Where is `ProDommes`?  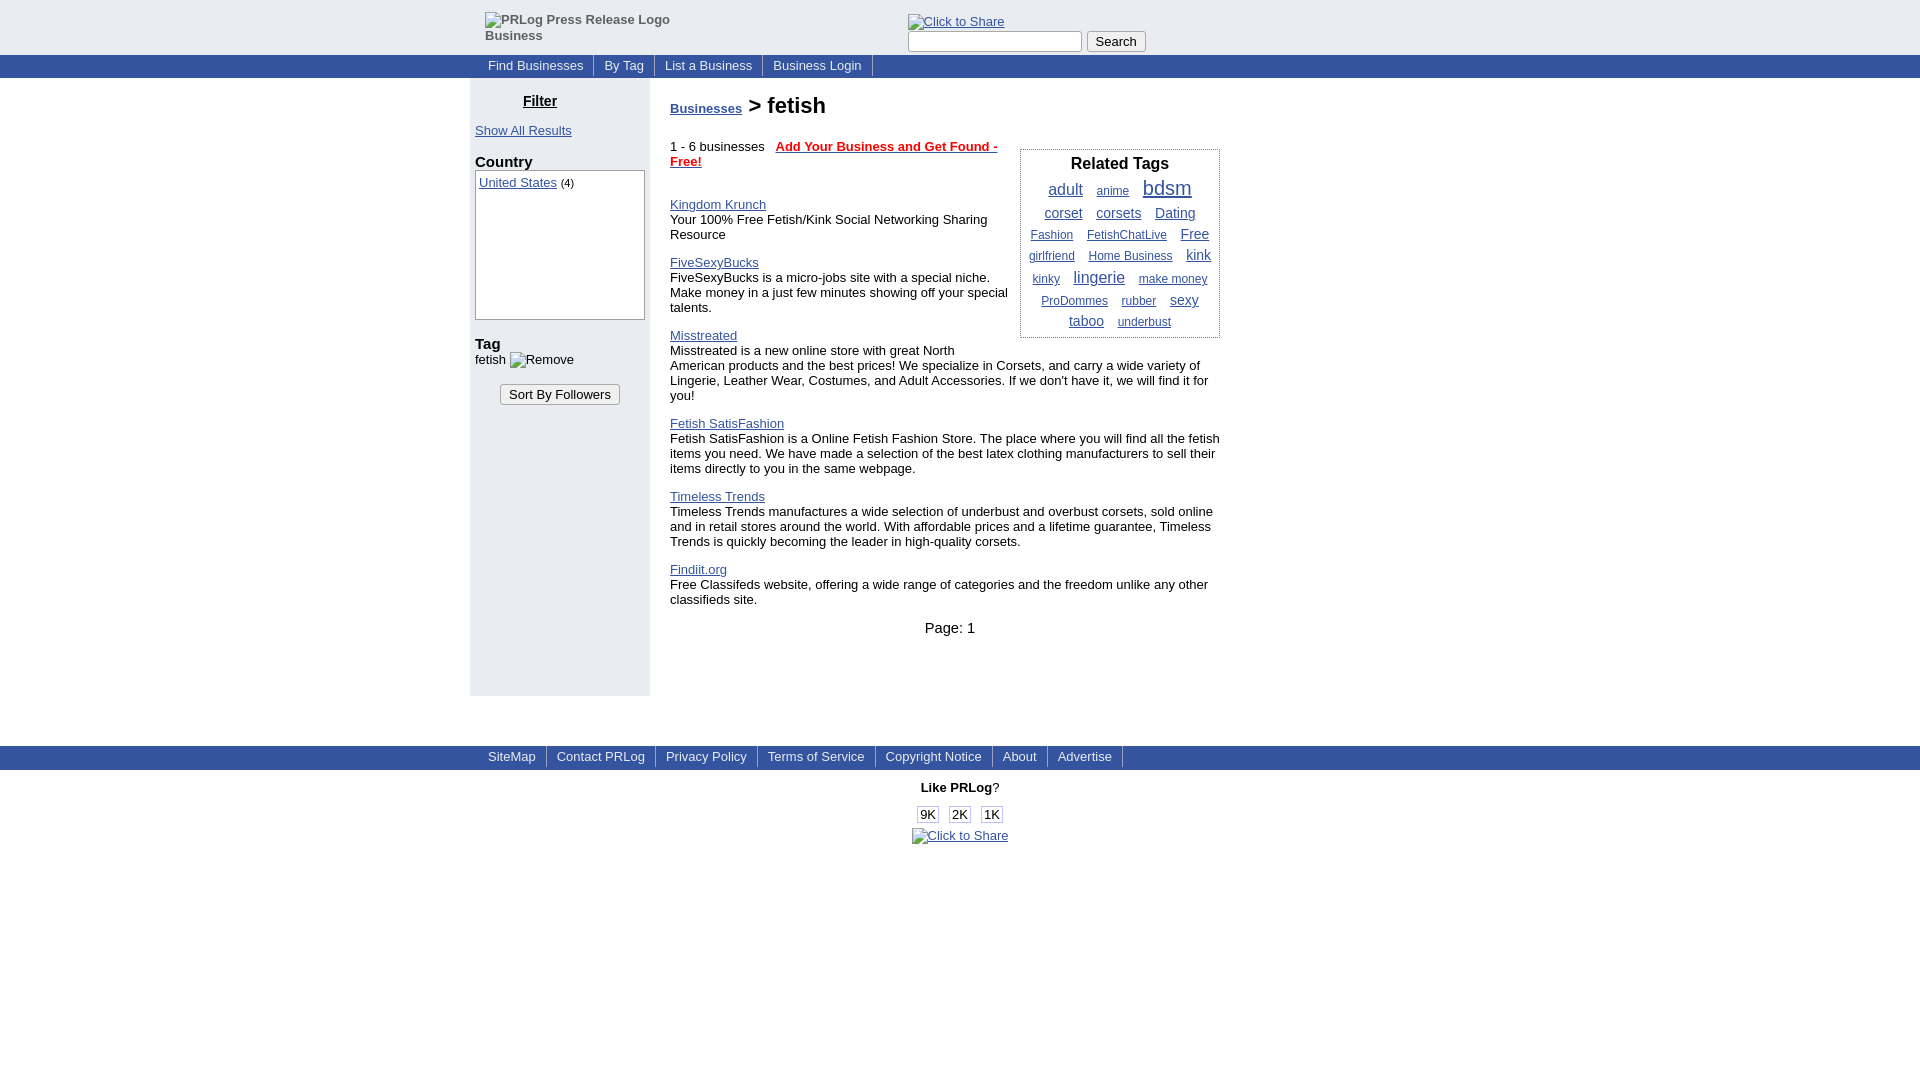 ProDommes is located at coordinates (1074, 300).